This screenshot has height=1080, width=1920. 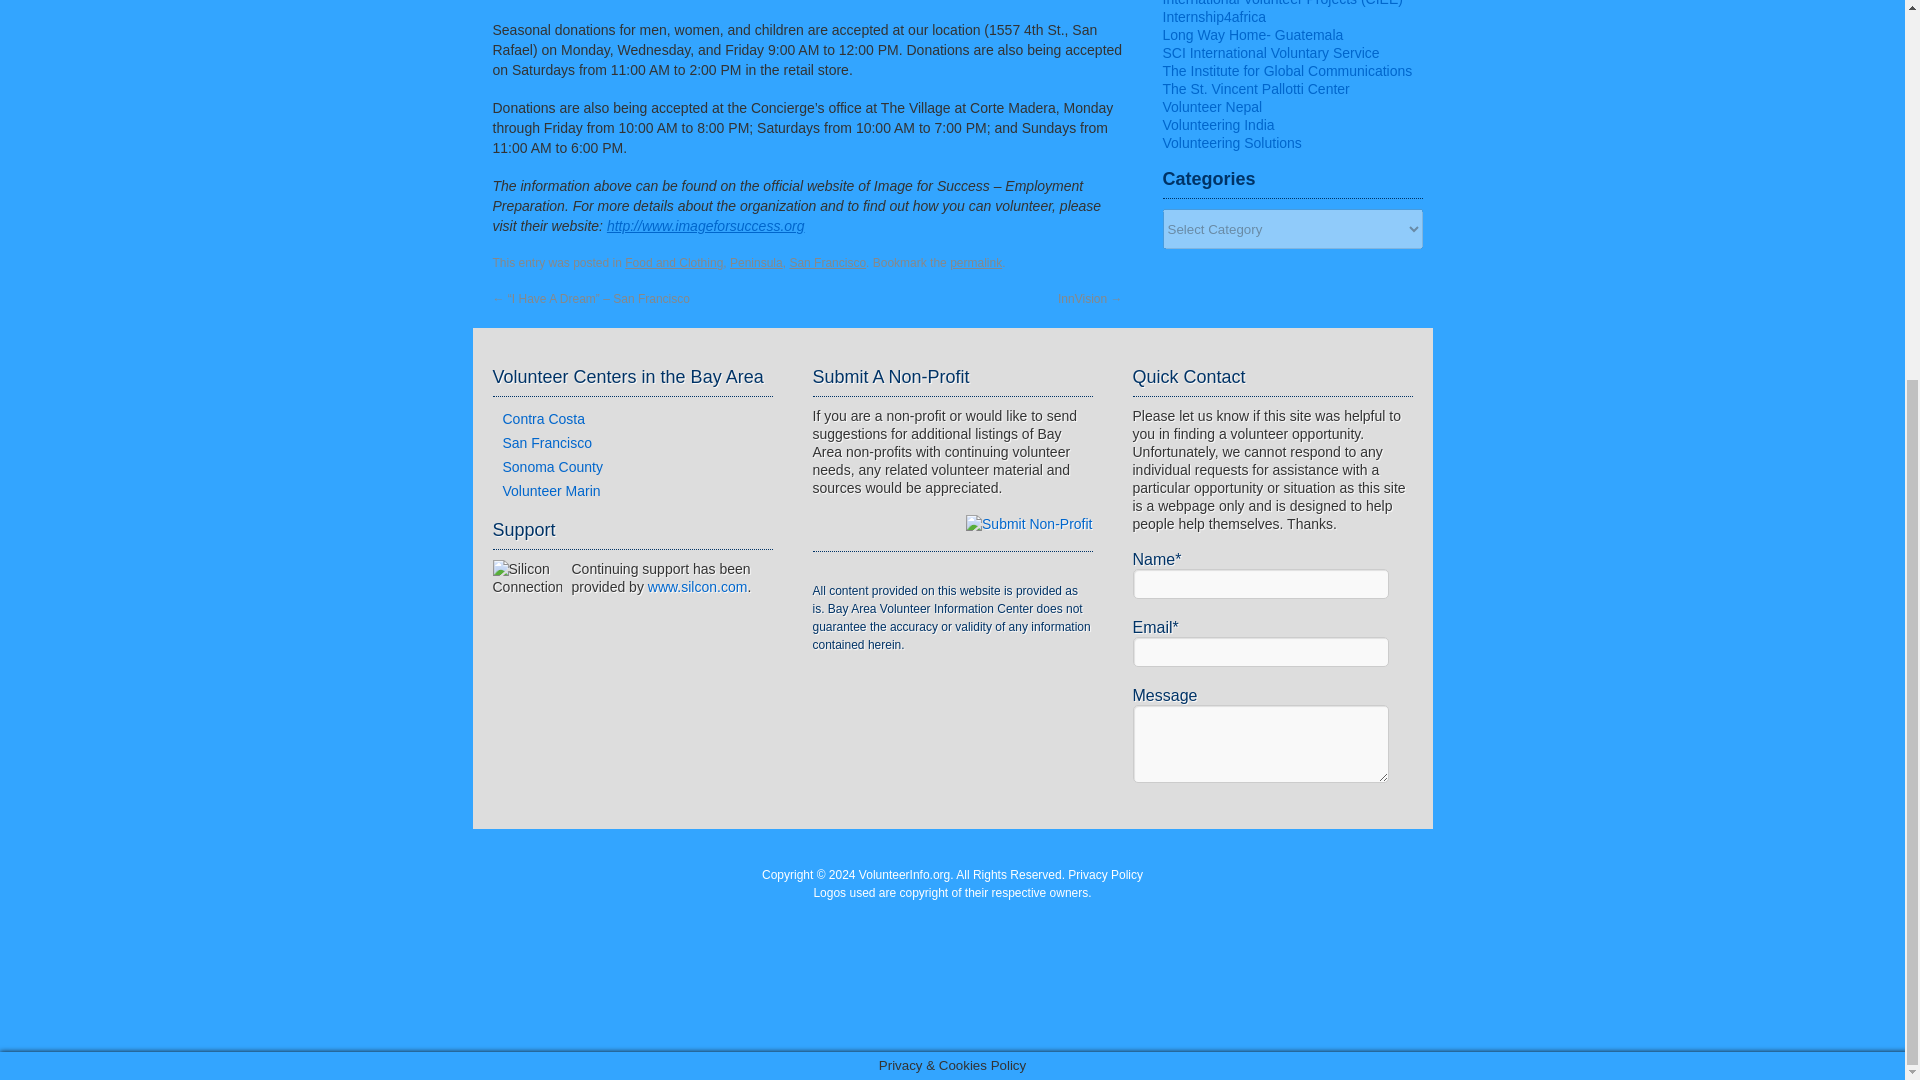 What do you see at coordinates (1270, 52) in the screenshot?
I see `SCI International Voluntary Service` at bounding box center [1270, 52].